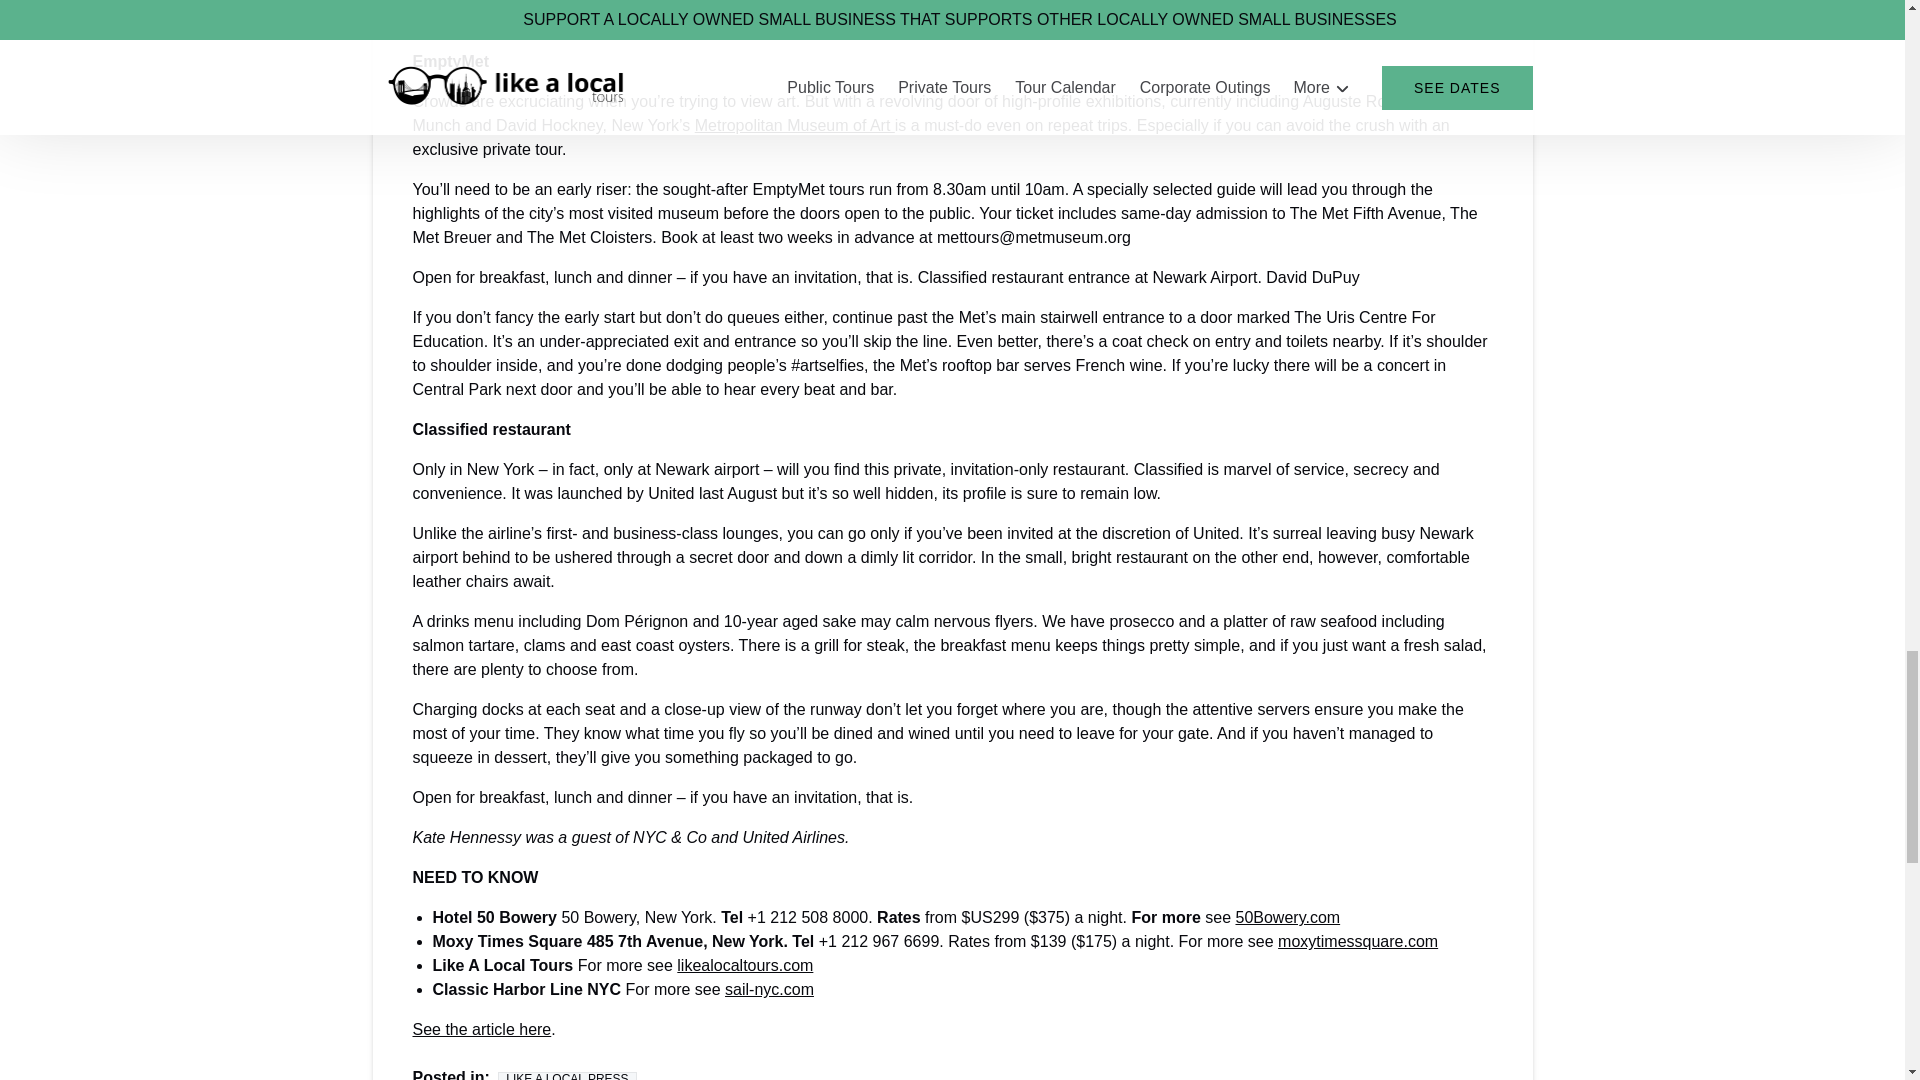  Describe the element at coordinates (794, 124) in the screenshot. I see `Metropolitan Museum of Art` at that location.